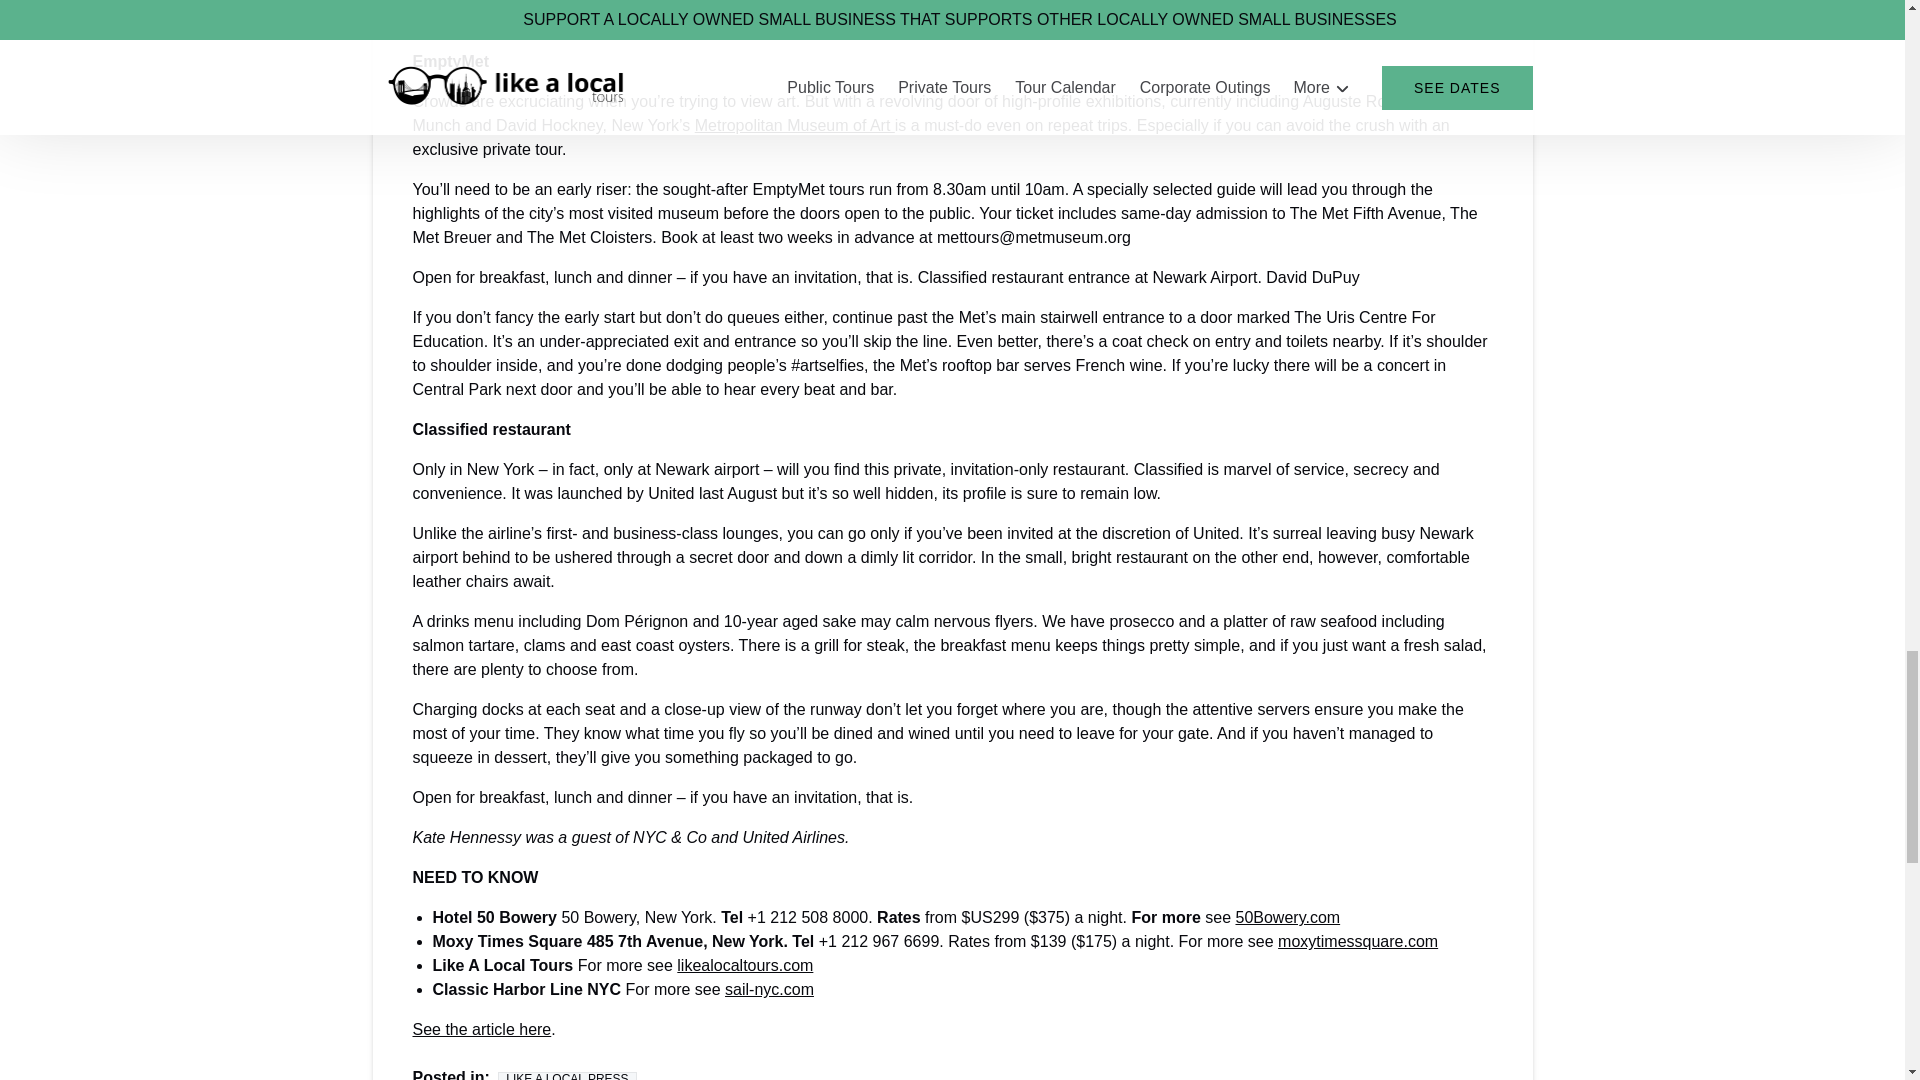  Describe the element at coordinates (794, 124) in the screenshot. I see `Metropolitan Museum of Art` at that location.